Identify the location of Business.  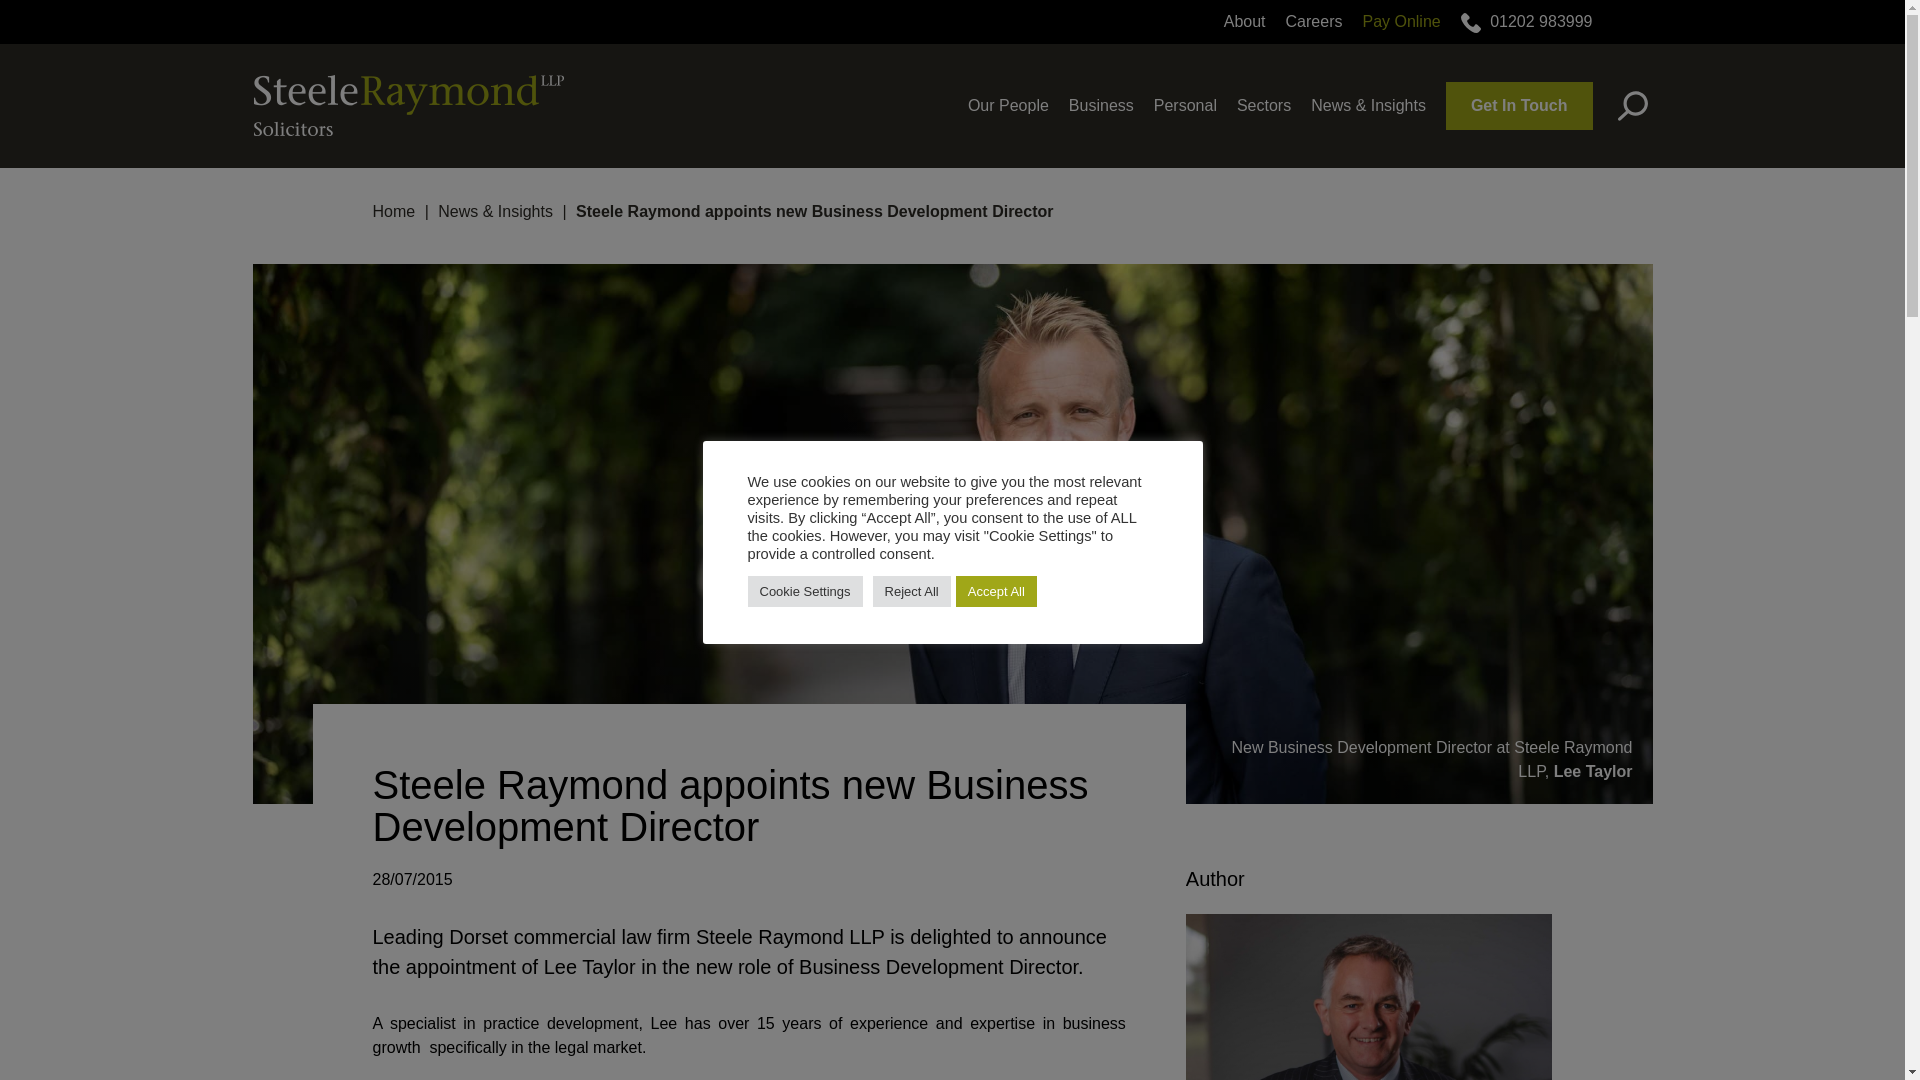
(1102, 106).